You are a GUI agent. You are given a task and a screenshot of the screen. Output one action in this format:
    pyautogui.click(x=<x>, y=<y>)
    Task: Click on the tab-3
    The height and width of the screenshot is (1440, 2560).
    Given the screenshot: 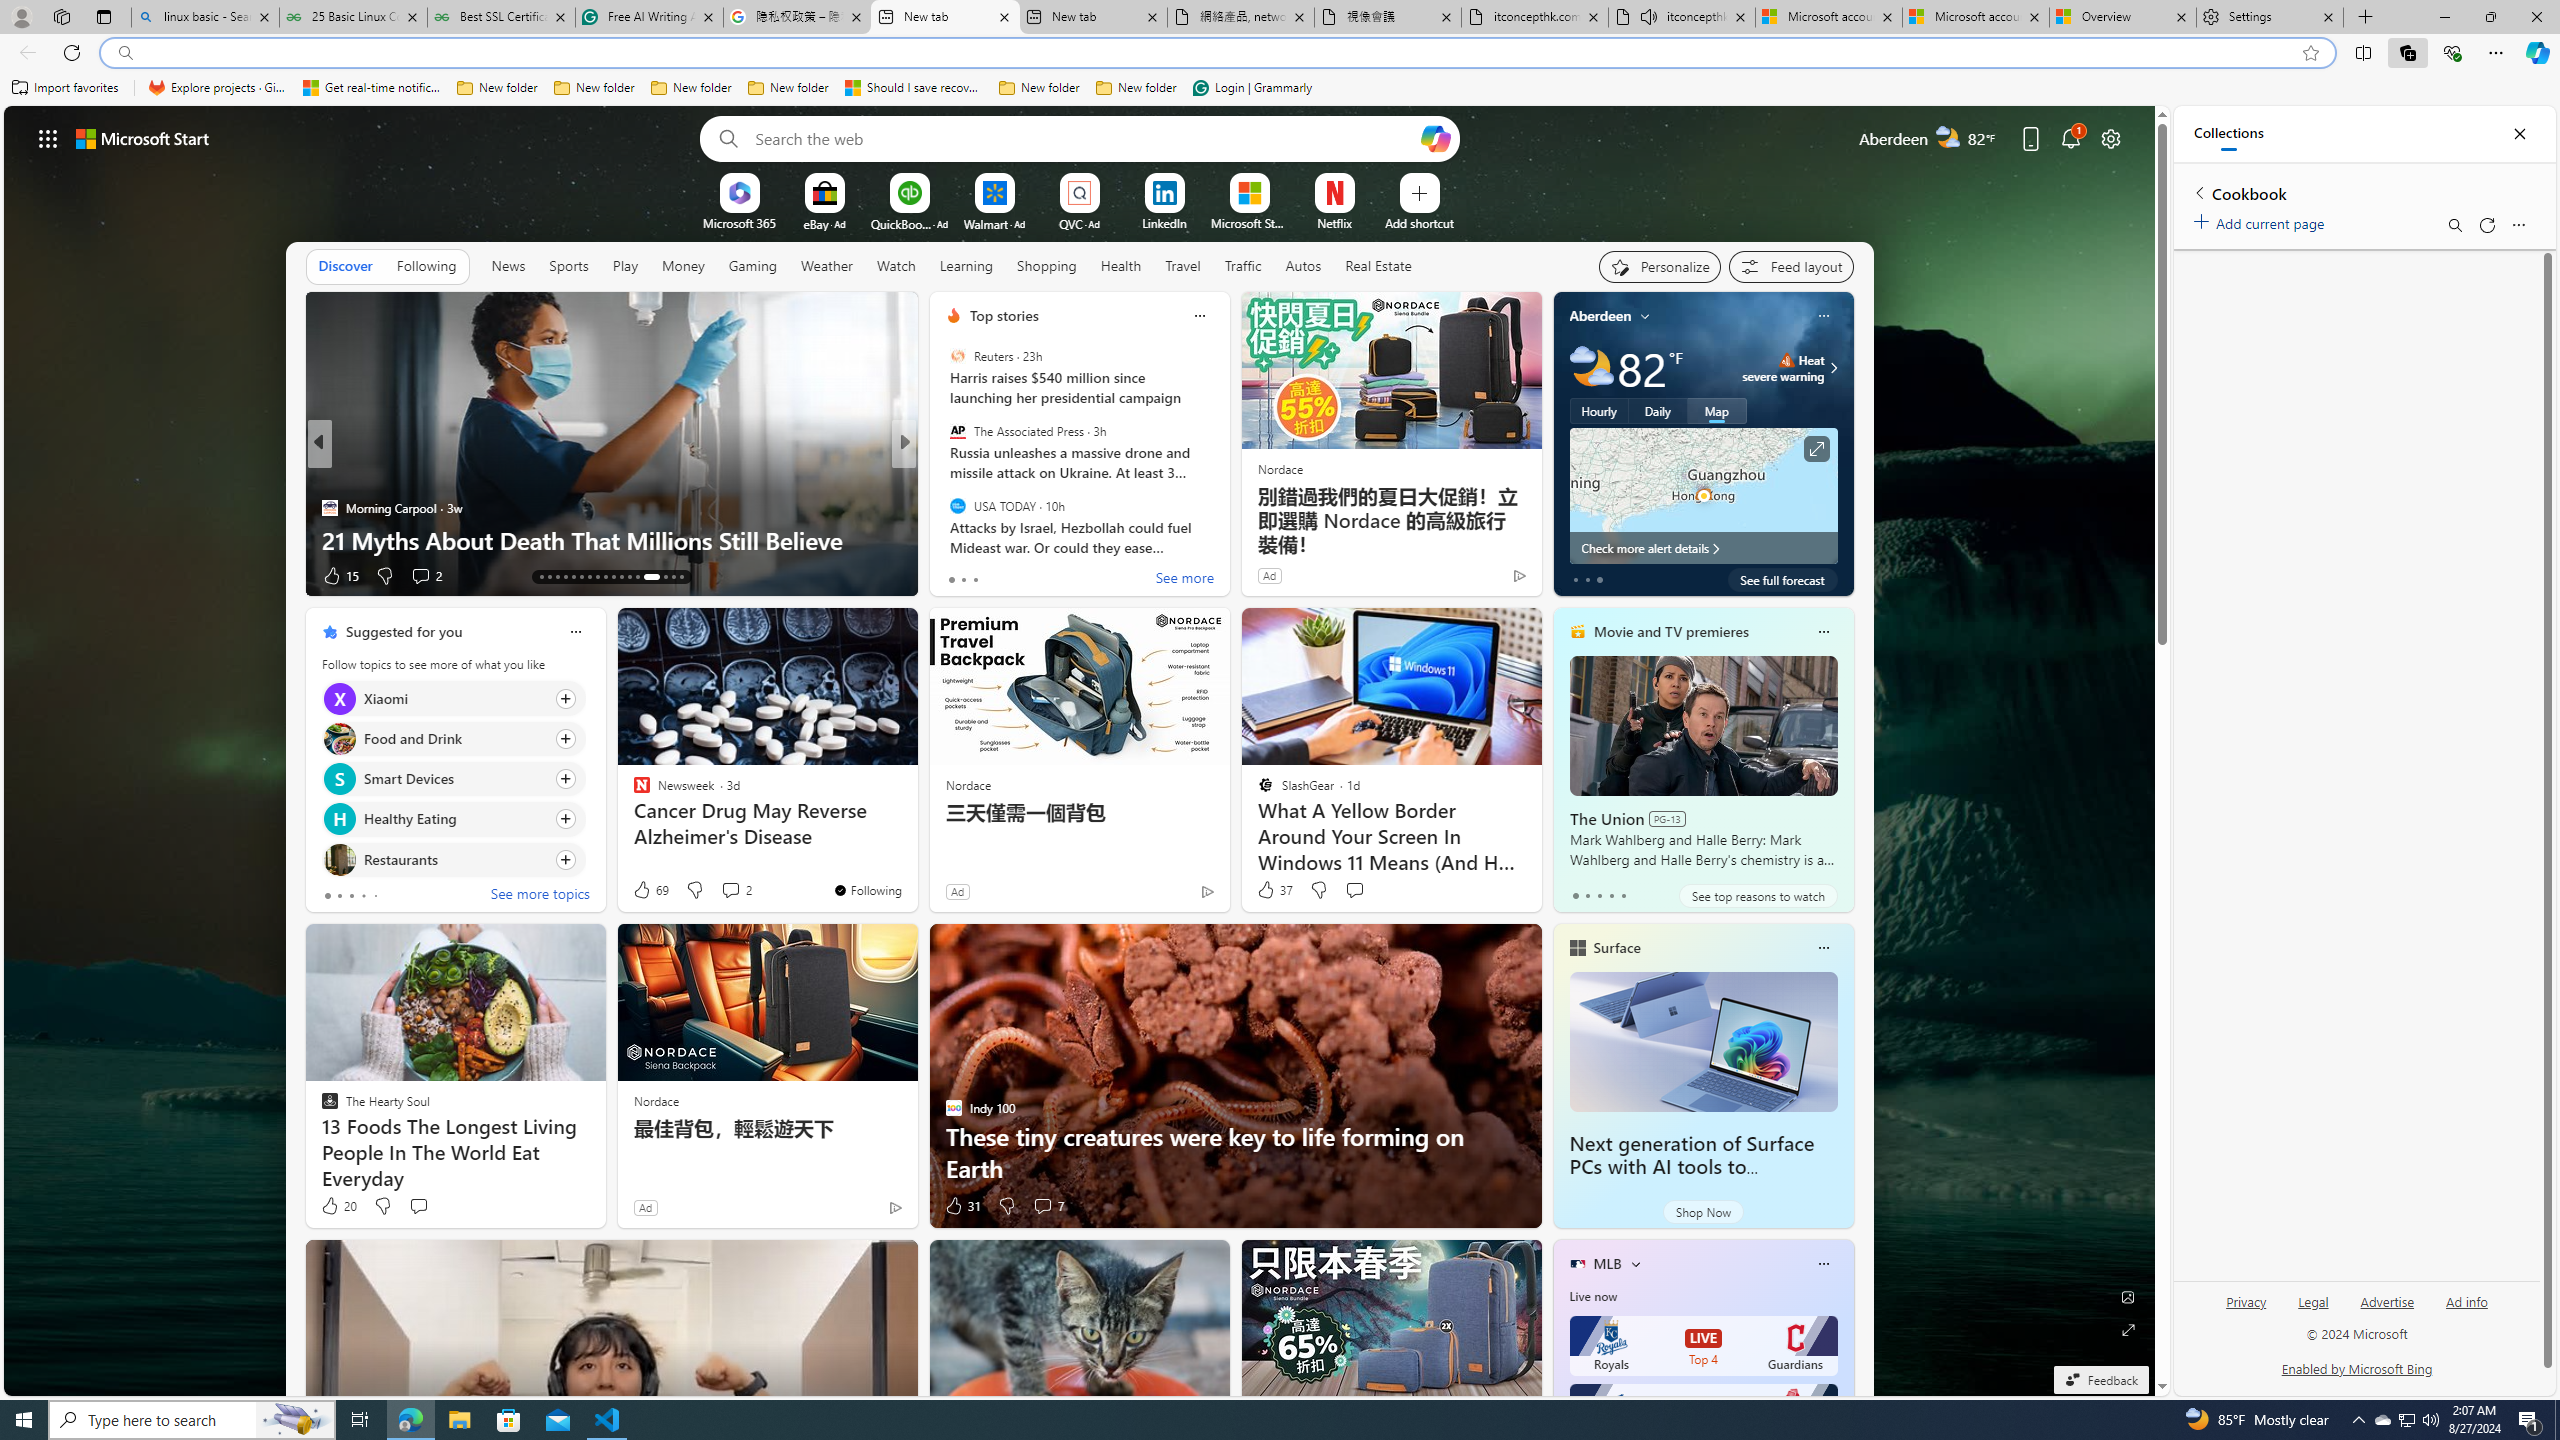 What is the action you would take?
    pyautogui.click(x=1611, y=895)
    